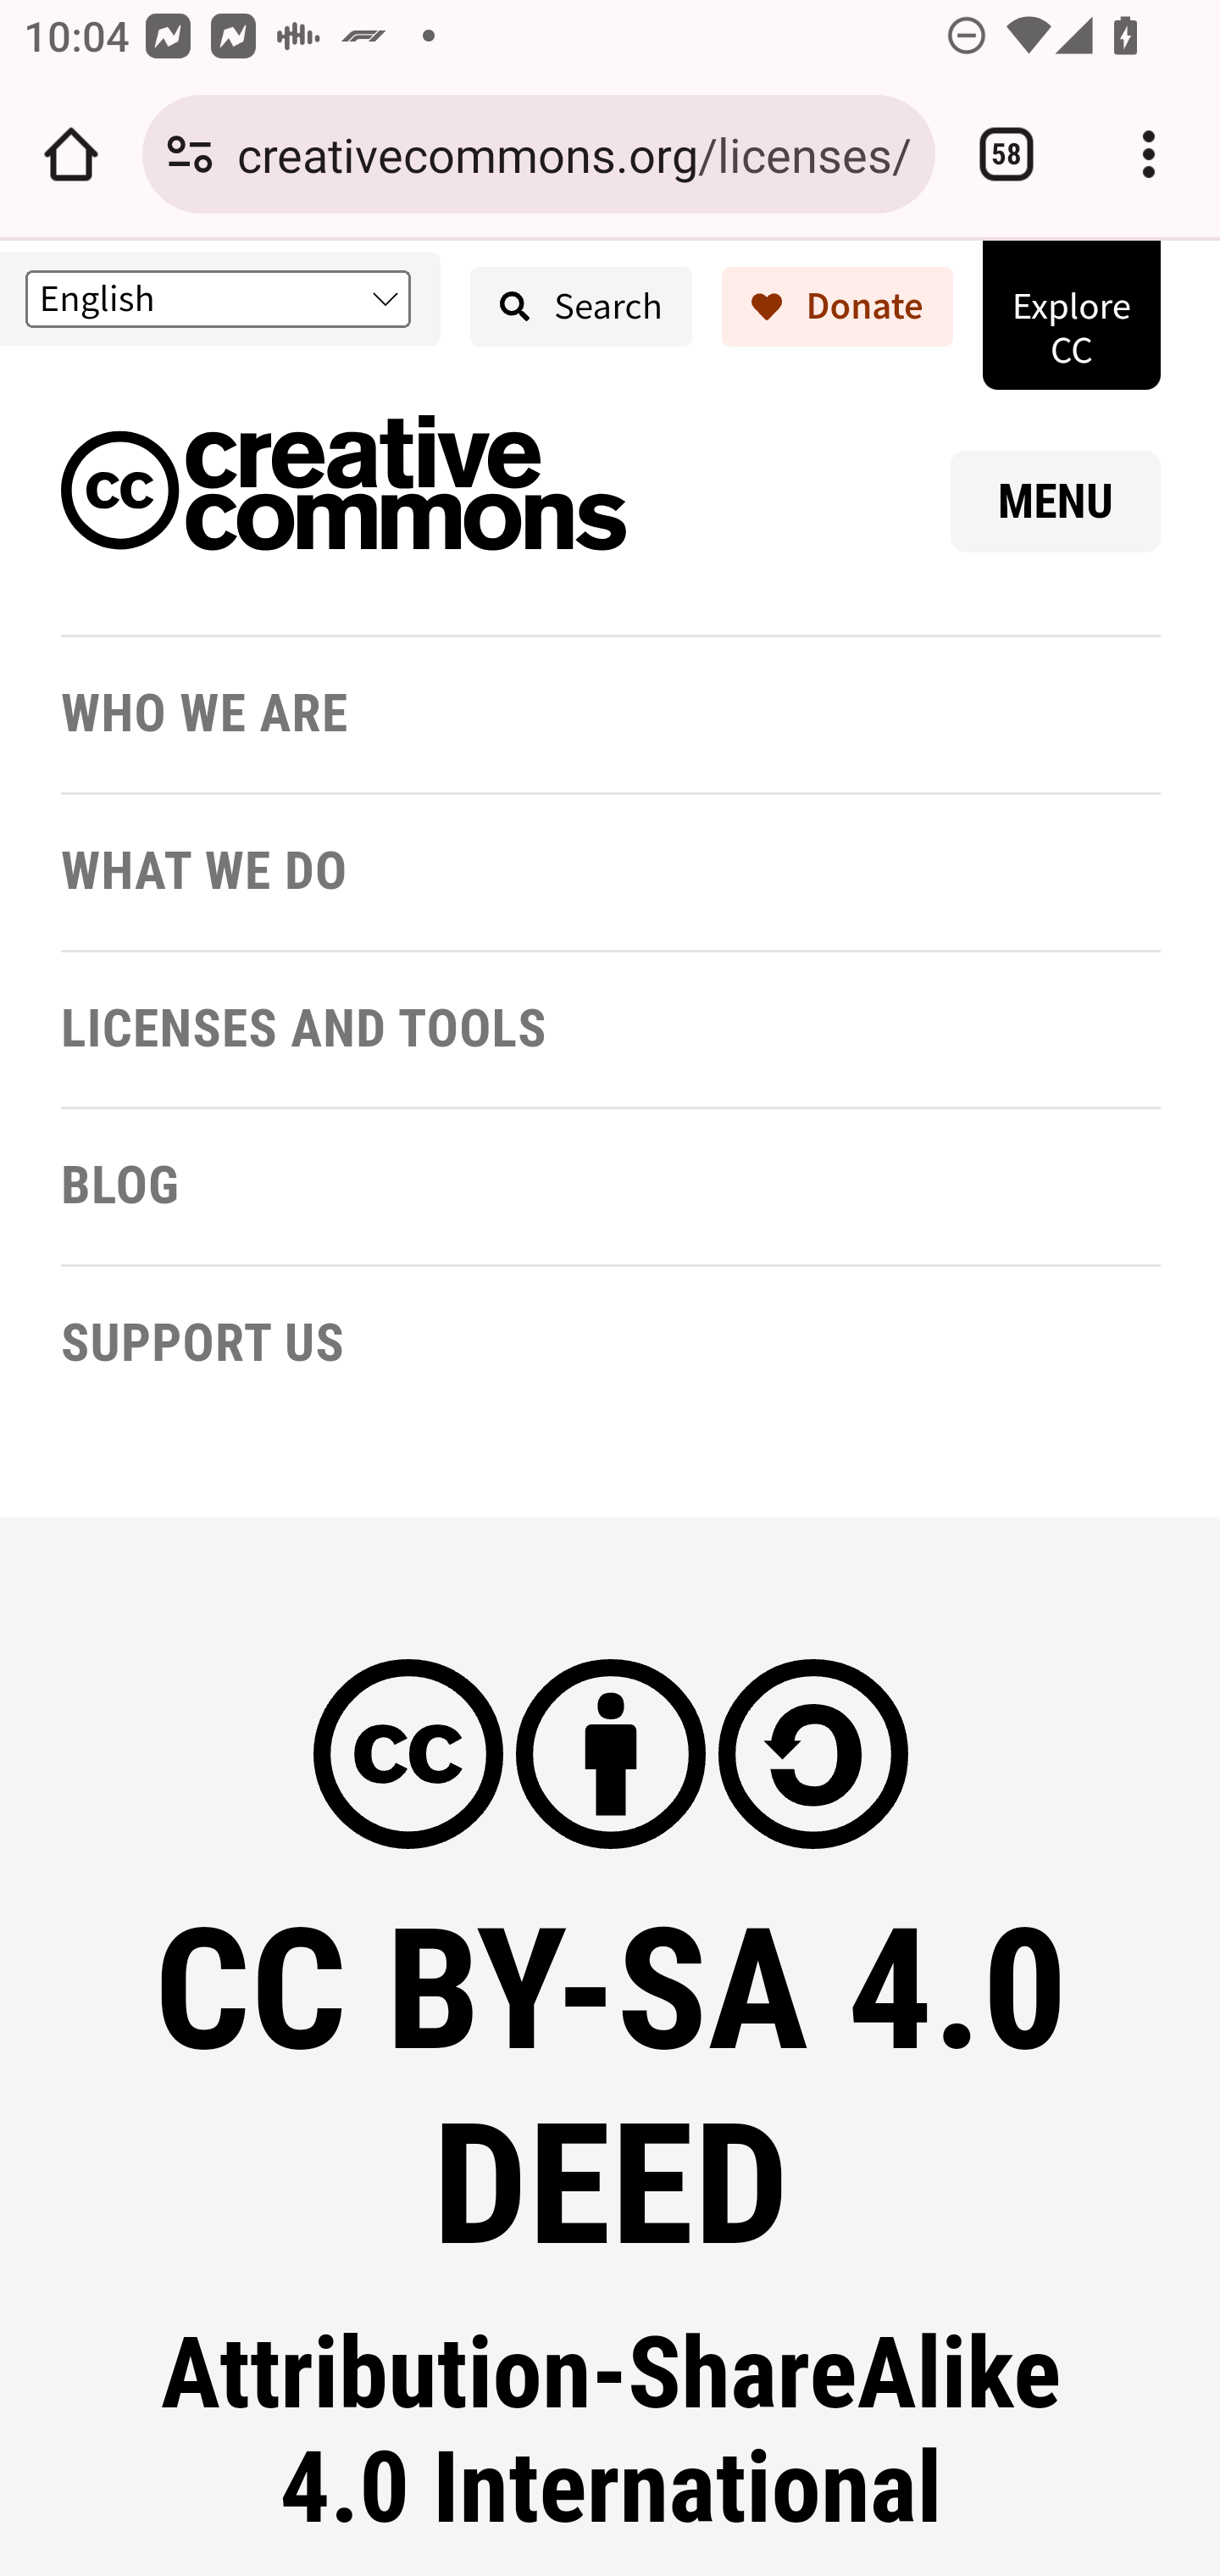 Image resolution: width=1220 pixels, height=2576 pixels. What do you see at coordinates (344, 490) in the screenshot?
I see `Creative Commons` at bounding box center [344, 490].